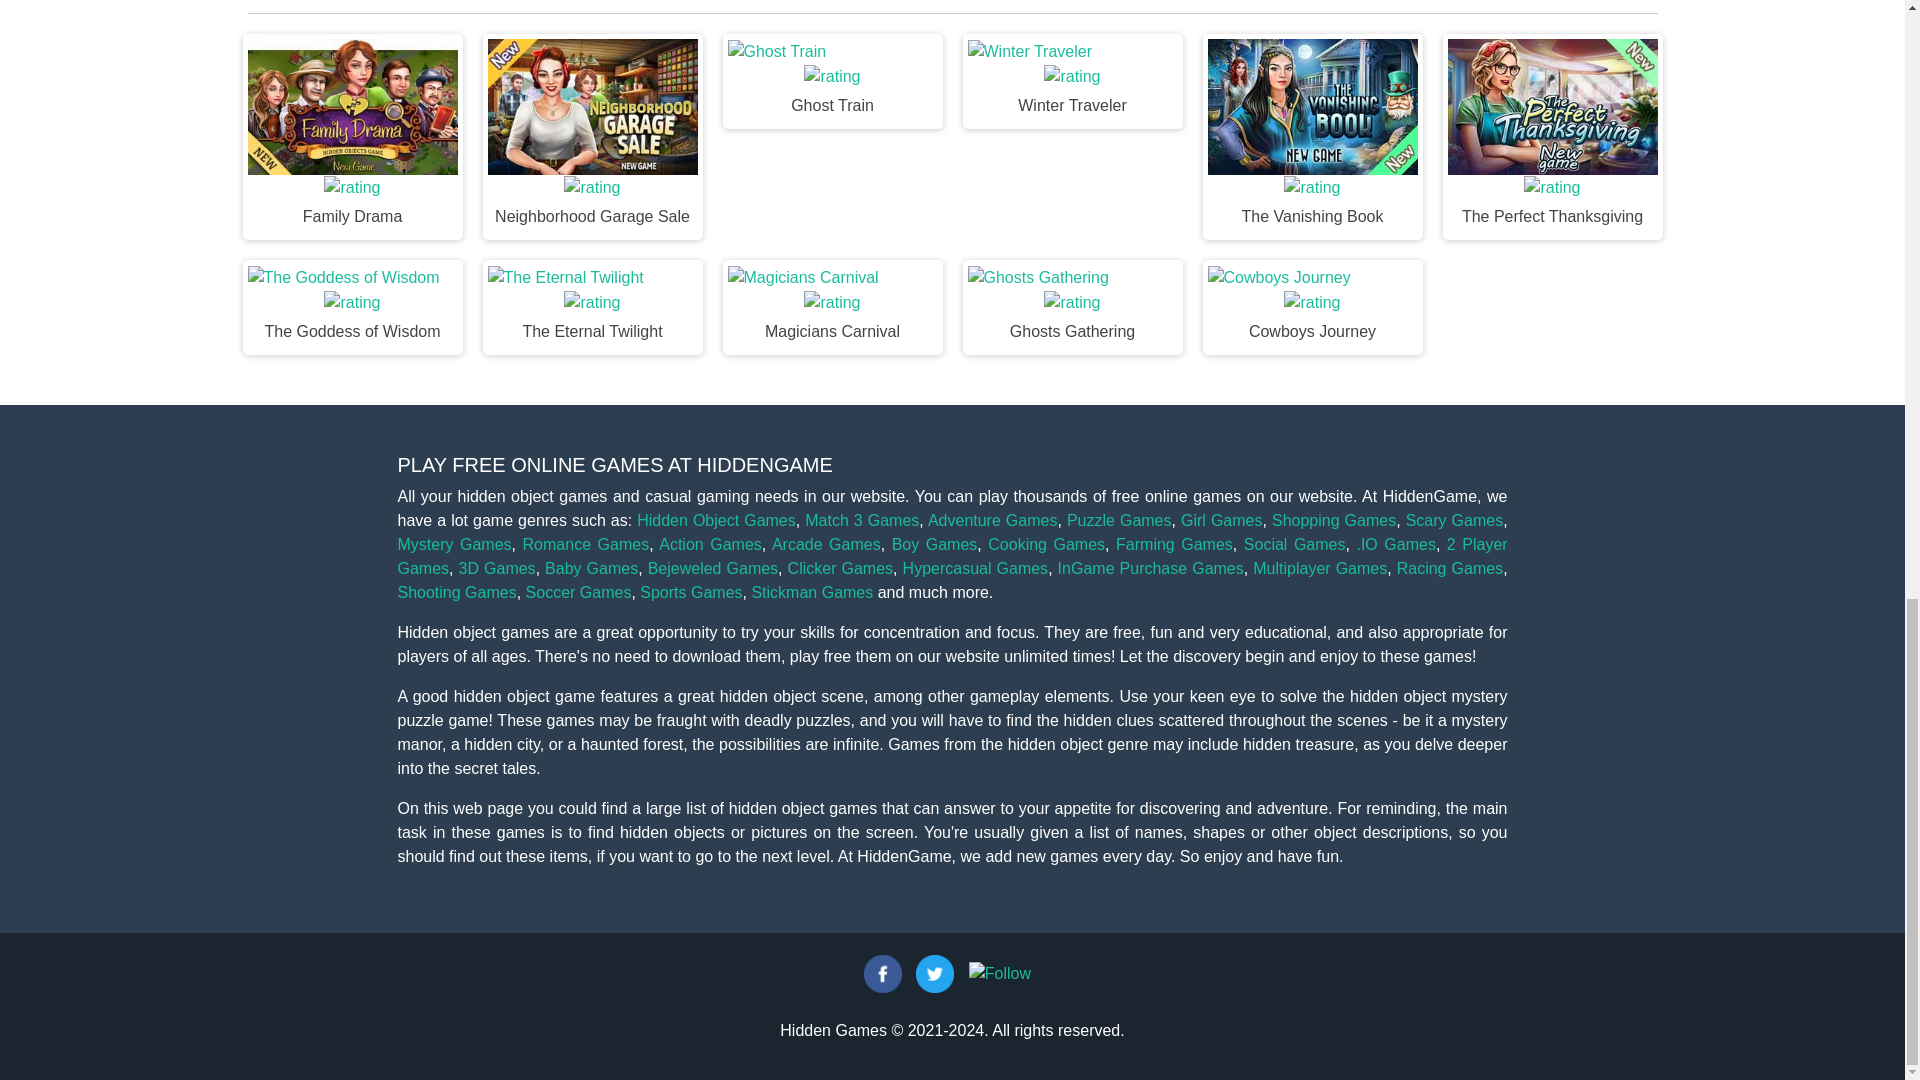  Describe the element at coordinates (1046, 544) in the screenshot. I see `All Cooking Games` at that location.